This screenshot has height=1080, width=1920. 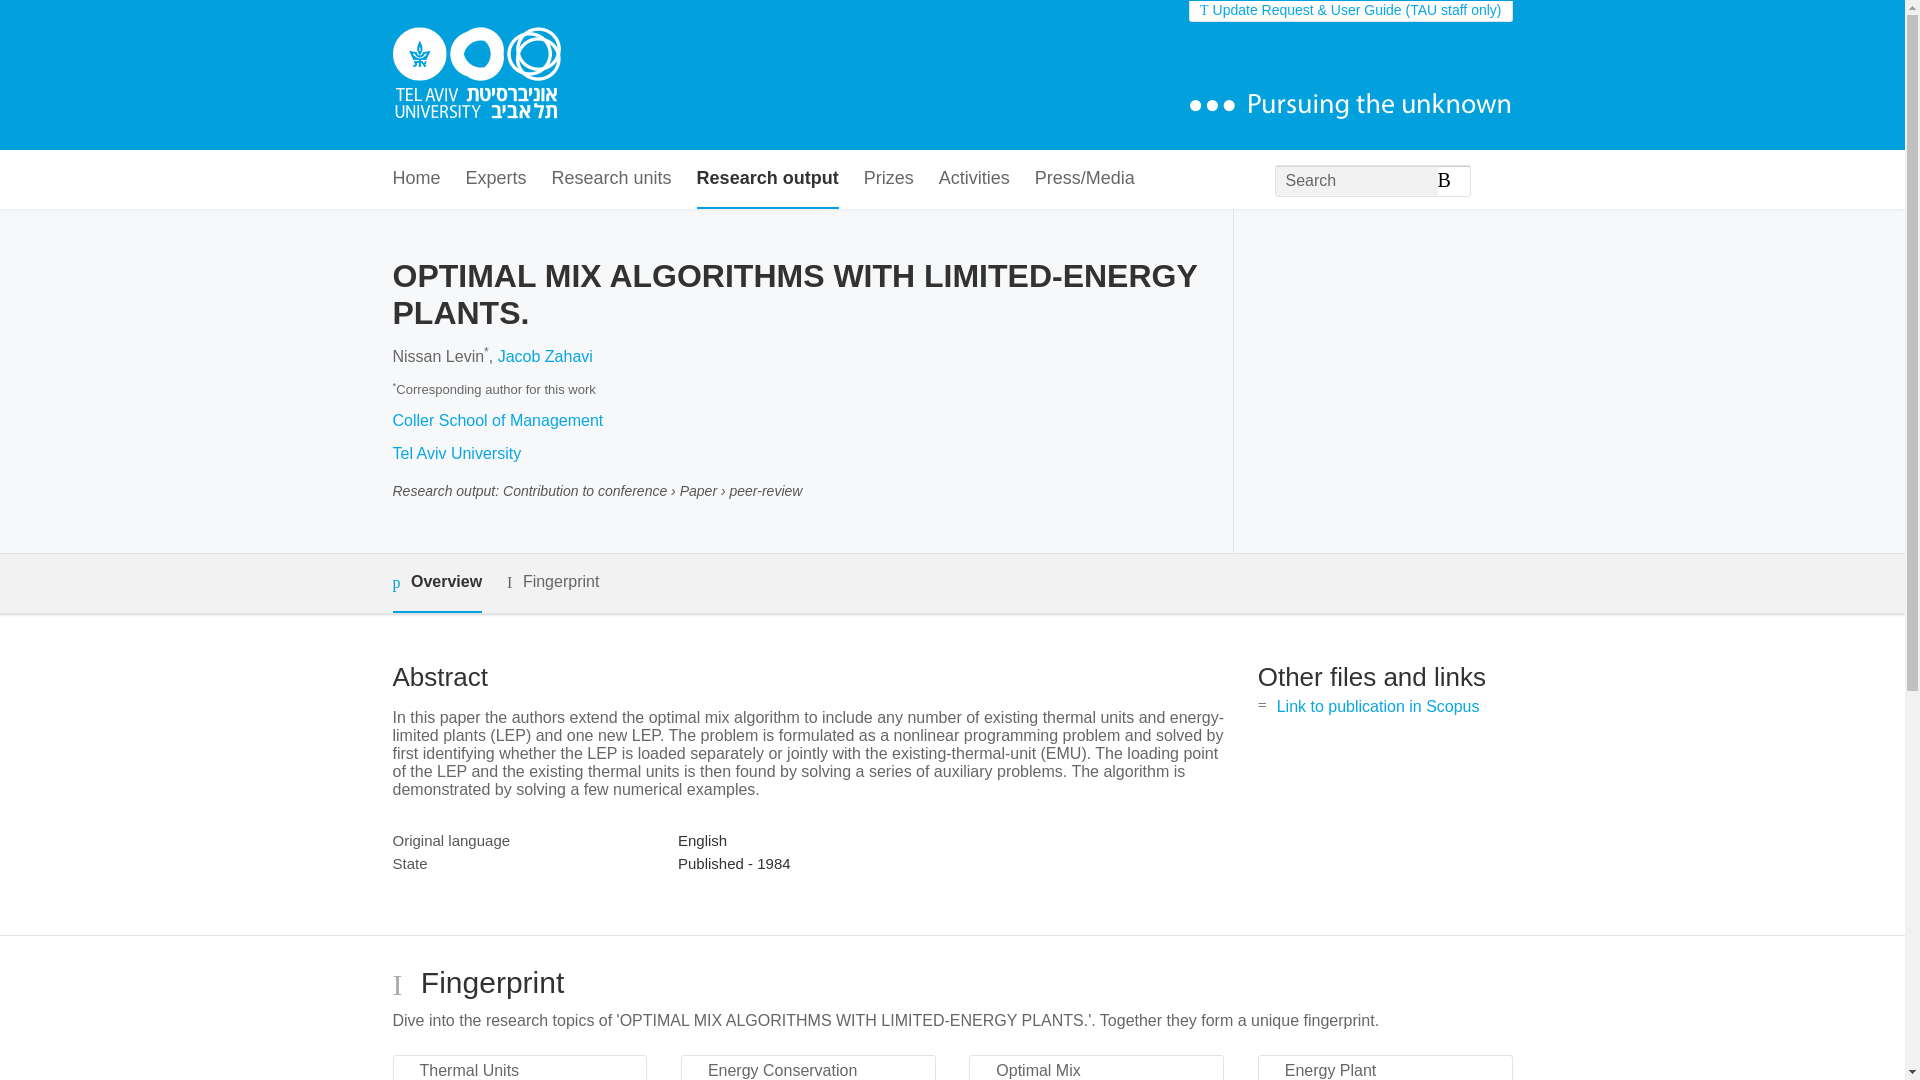 What do you see at coordinates (436, 584) in the screenshot?
I see `Overview` at bounding box center [436, 584].